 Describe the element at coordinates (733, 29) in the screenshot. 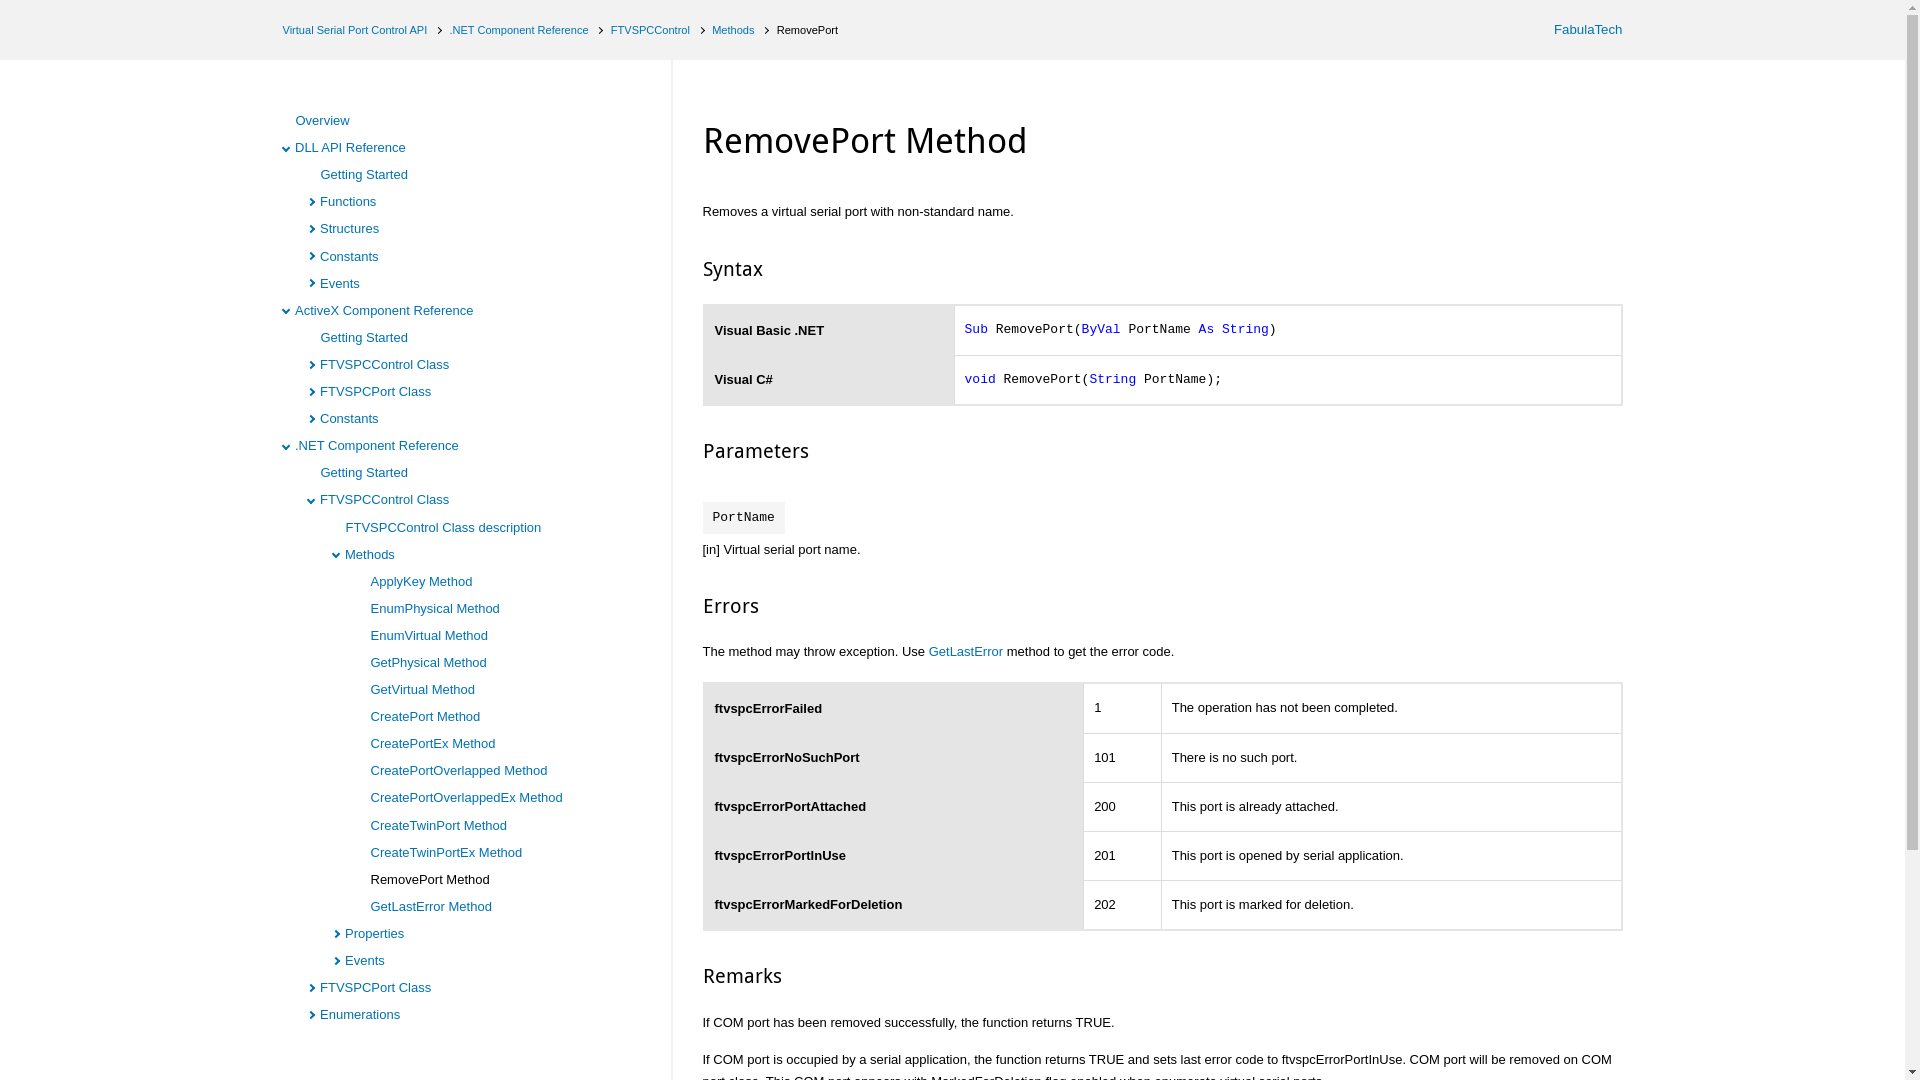

I see `Methods` at that location.